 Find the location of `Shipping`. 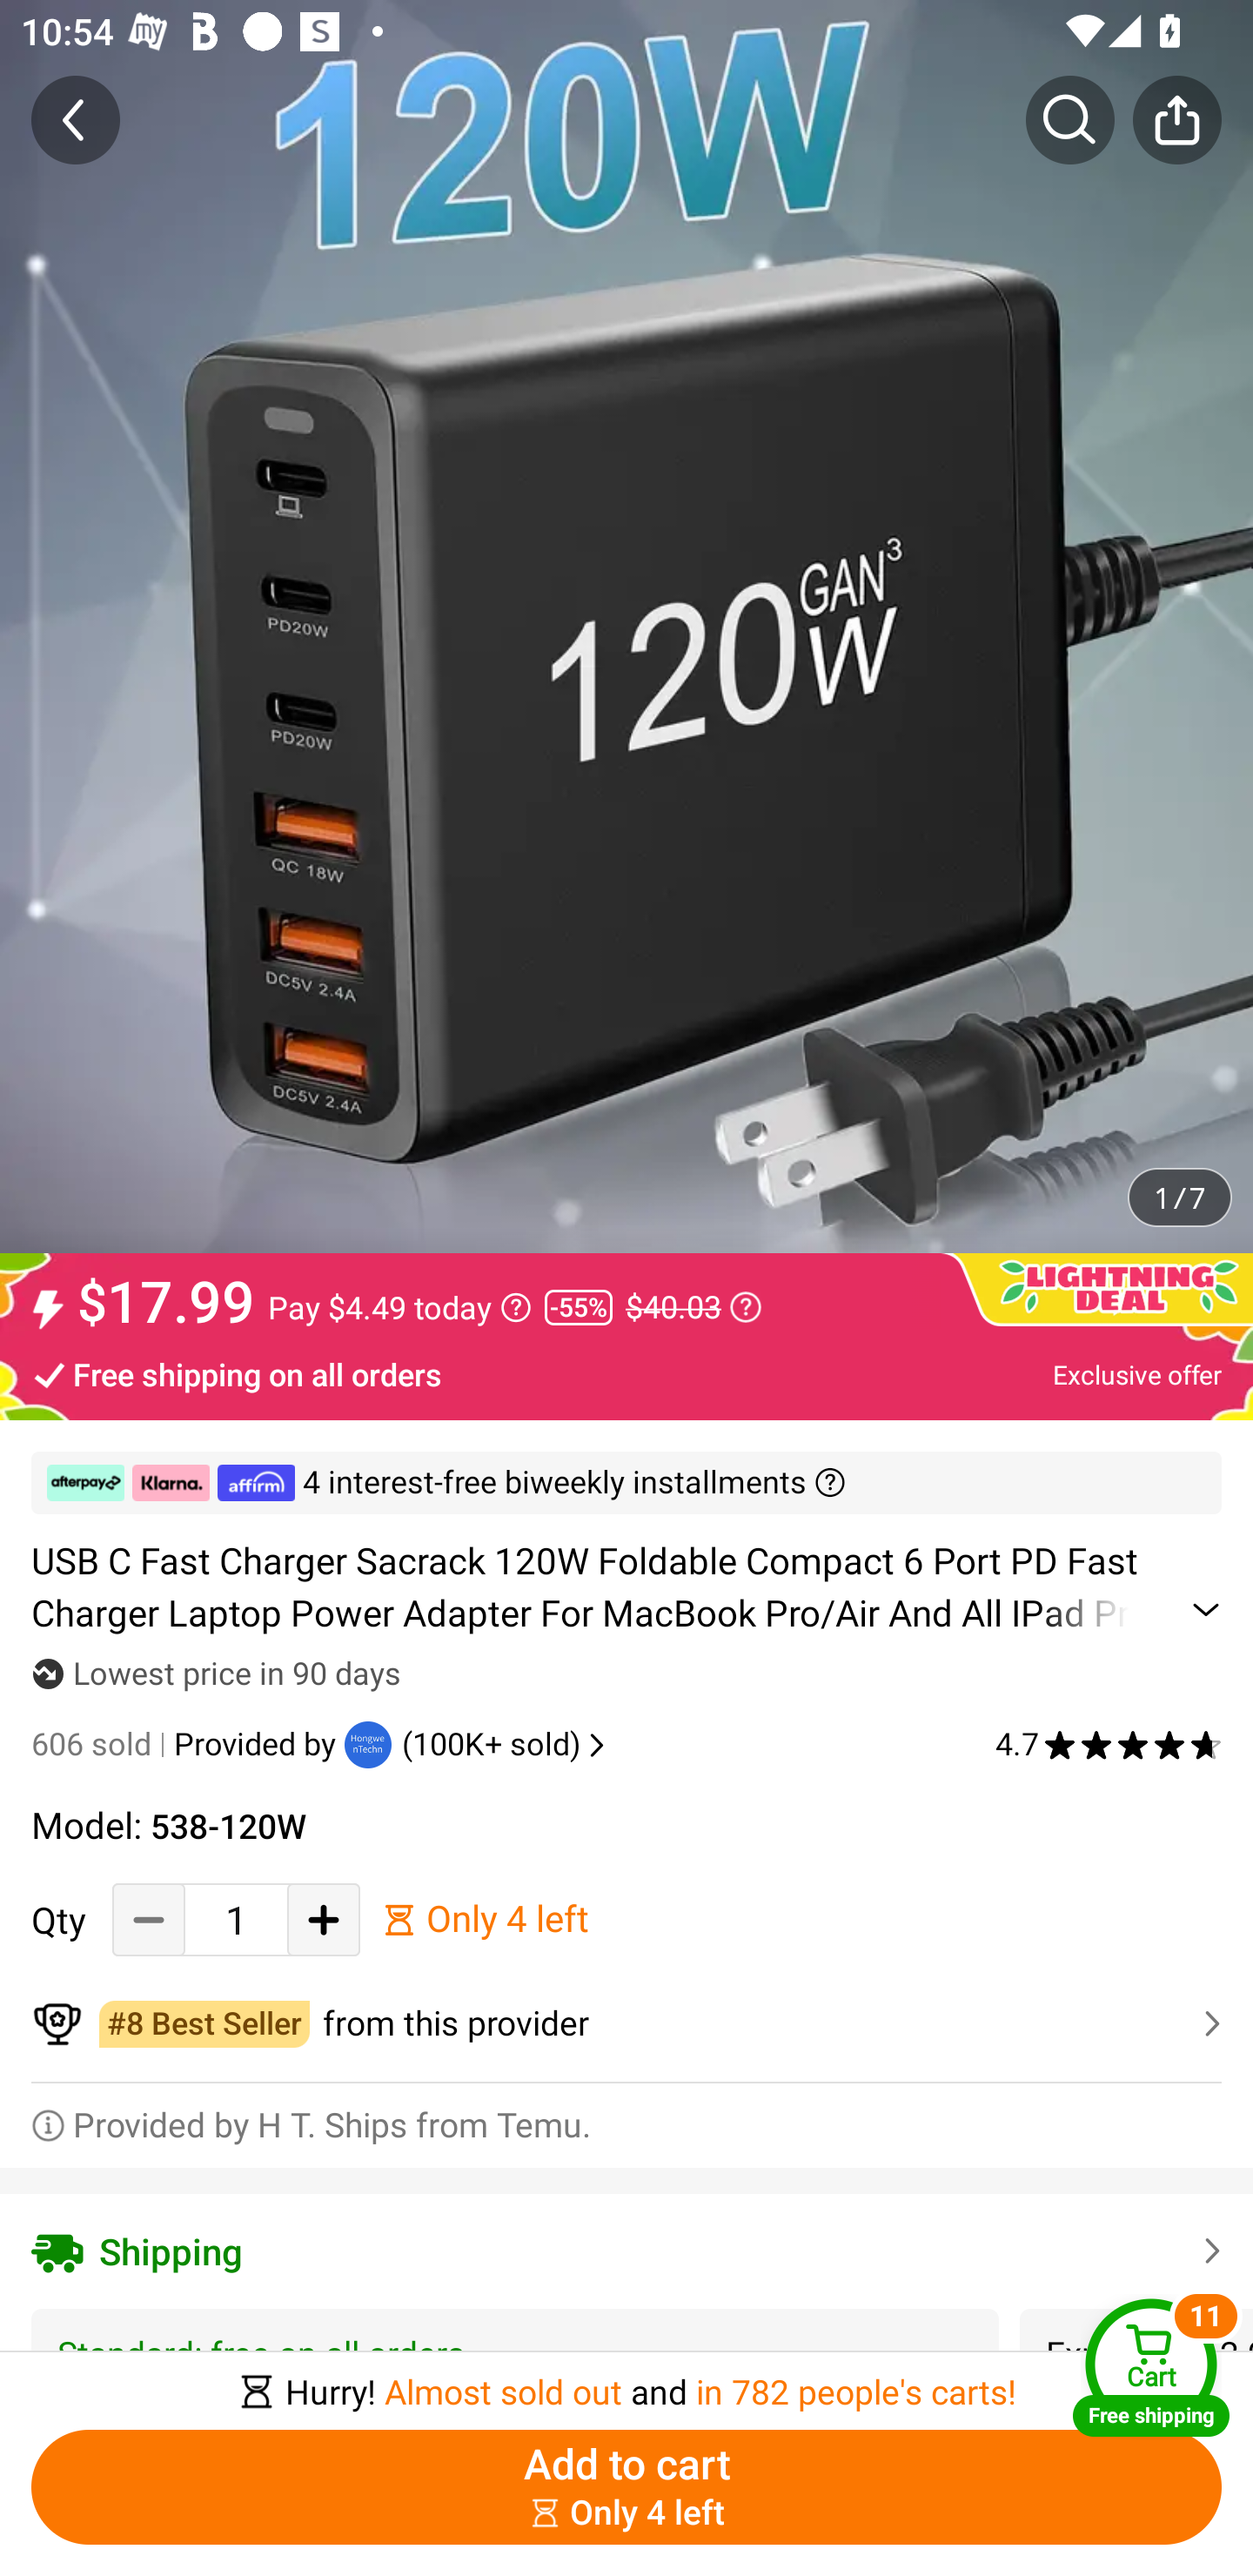

Shipping is located at coordinates (626, 2251).